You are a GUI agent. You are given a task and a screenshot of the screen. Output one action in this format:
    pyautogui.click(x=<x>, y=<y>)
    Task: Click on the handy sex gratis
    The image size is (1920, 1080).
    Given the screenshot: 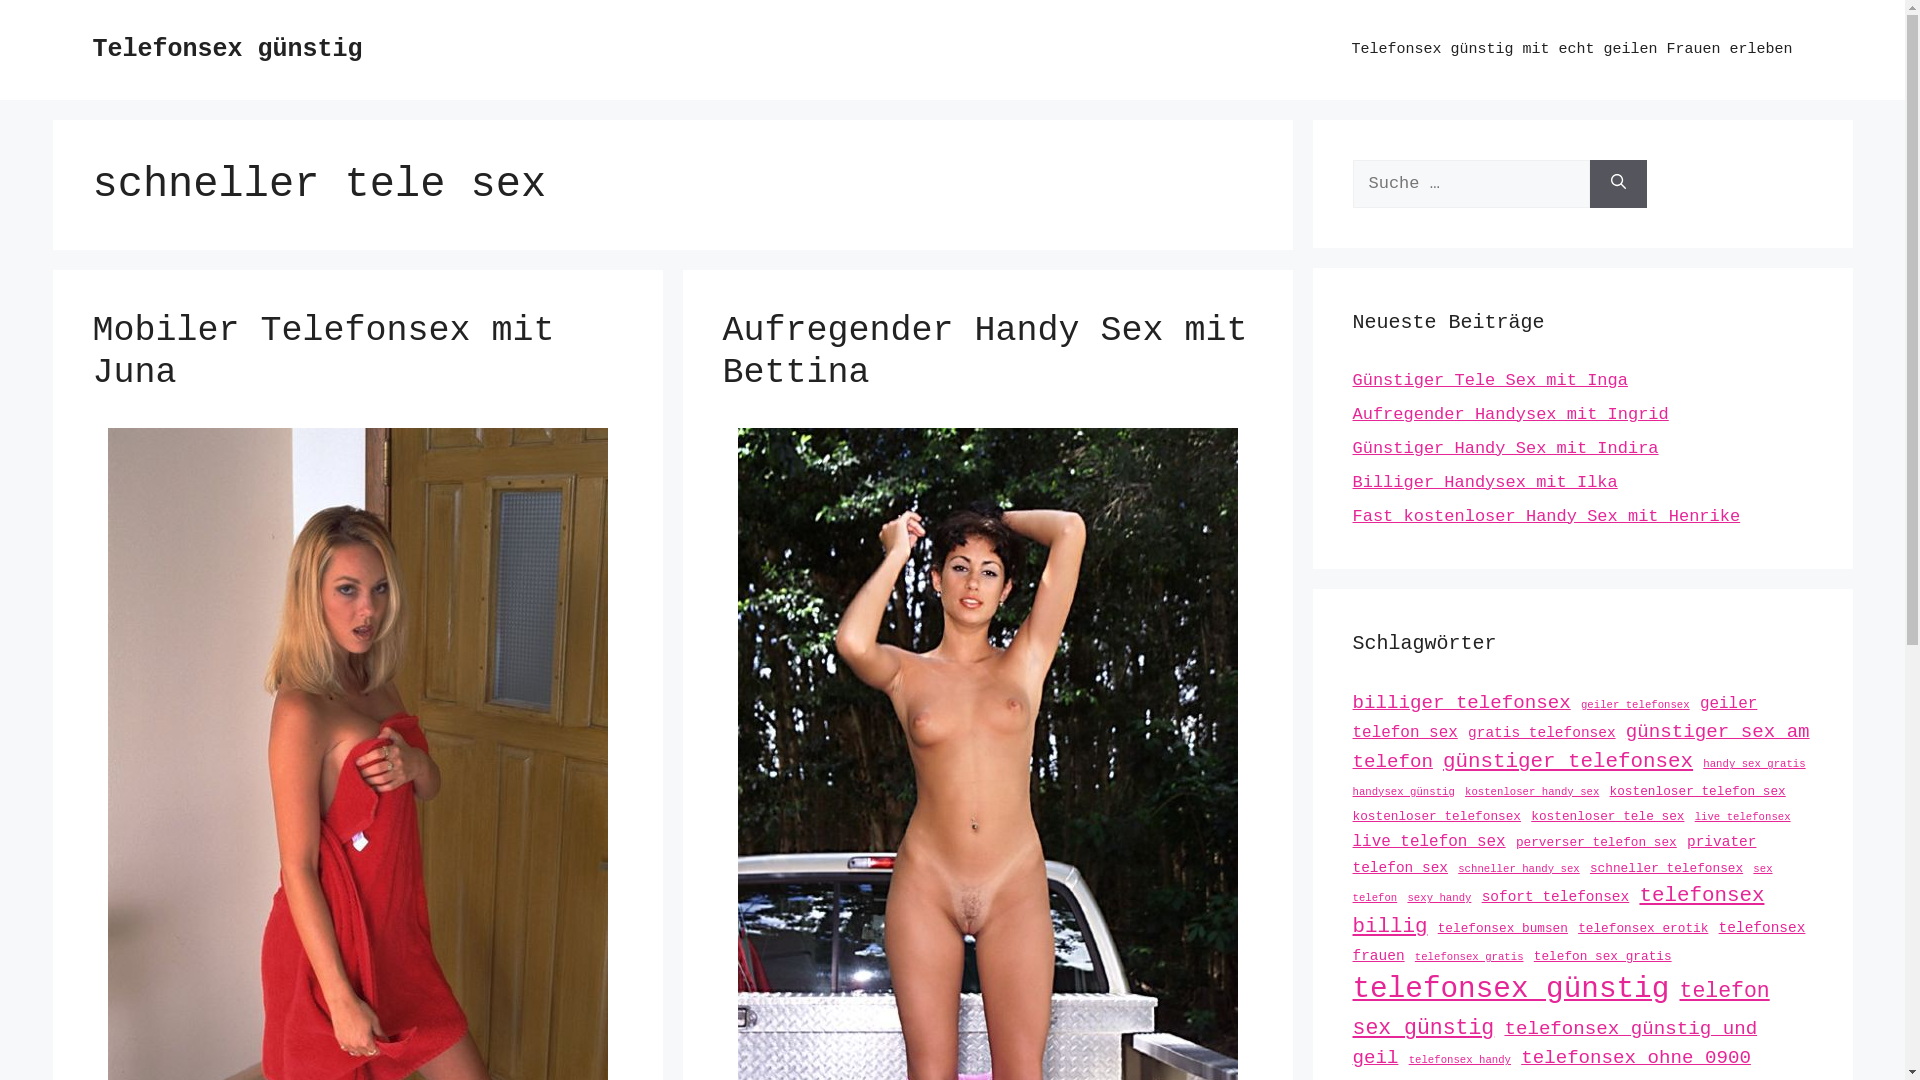 What is the action you would take?
    pyautogui.click(x=1754, y=764)
    